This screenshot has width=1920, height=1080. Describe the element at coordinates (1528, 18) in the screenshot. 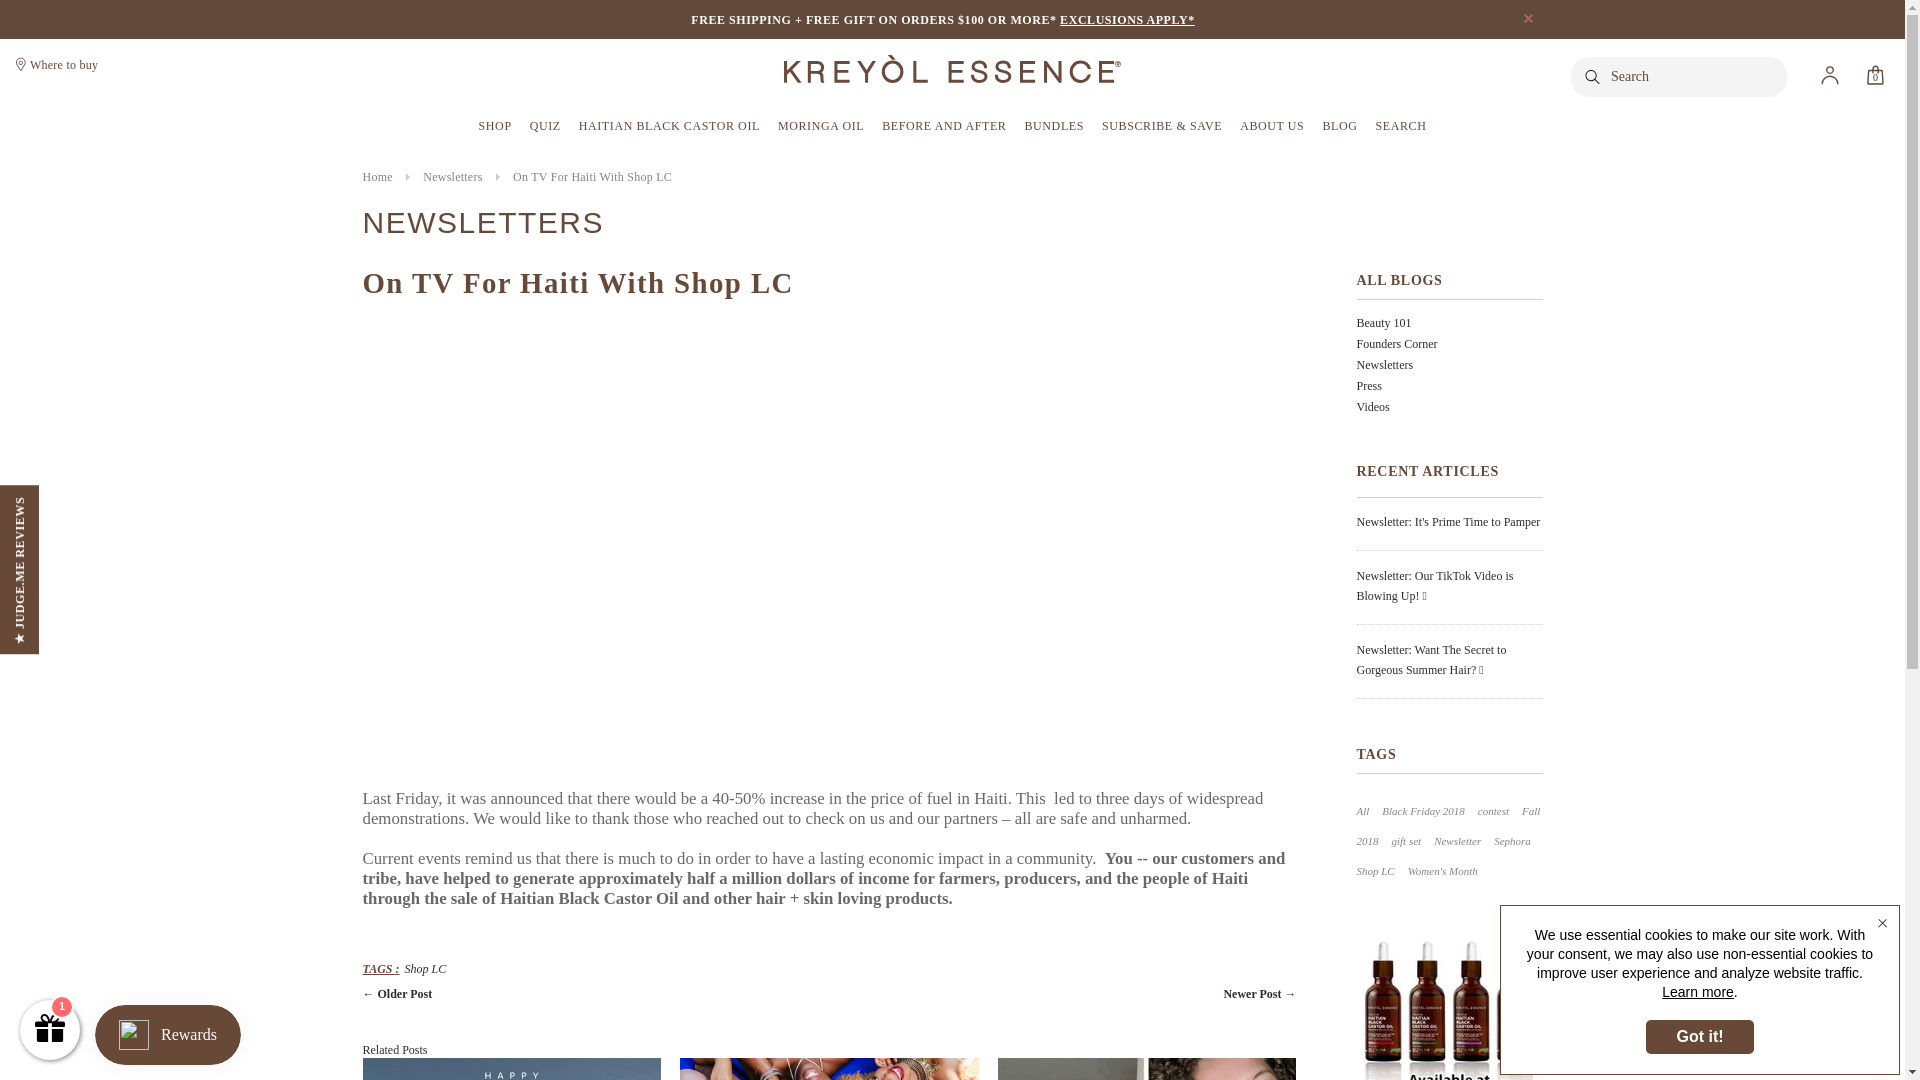

I see `CLOSE` at that location.